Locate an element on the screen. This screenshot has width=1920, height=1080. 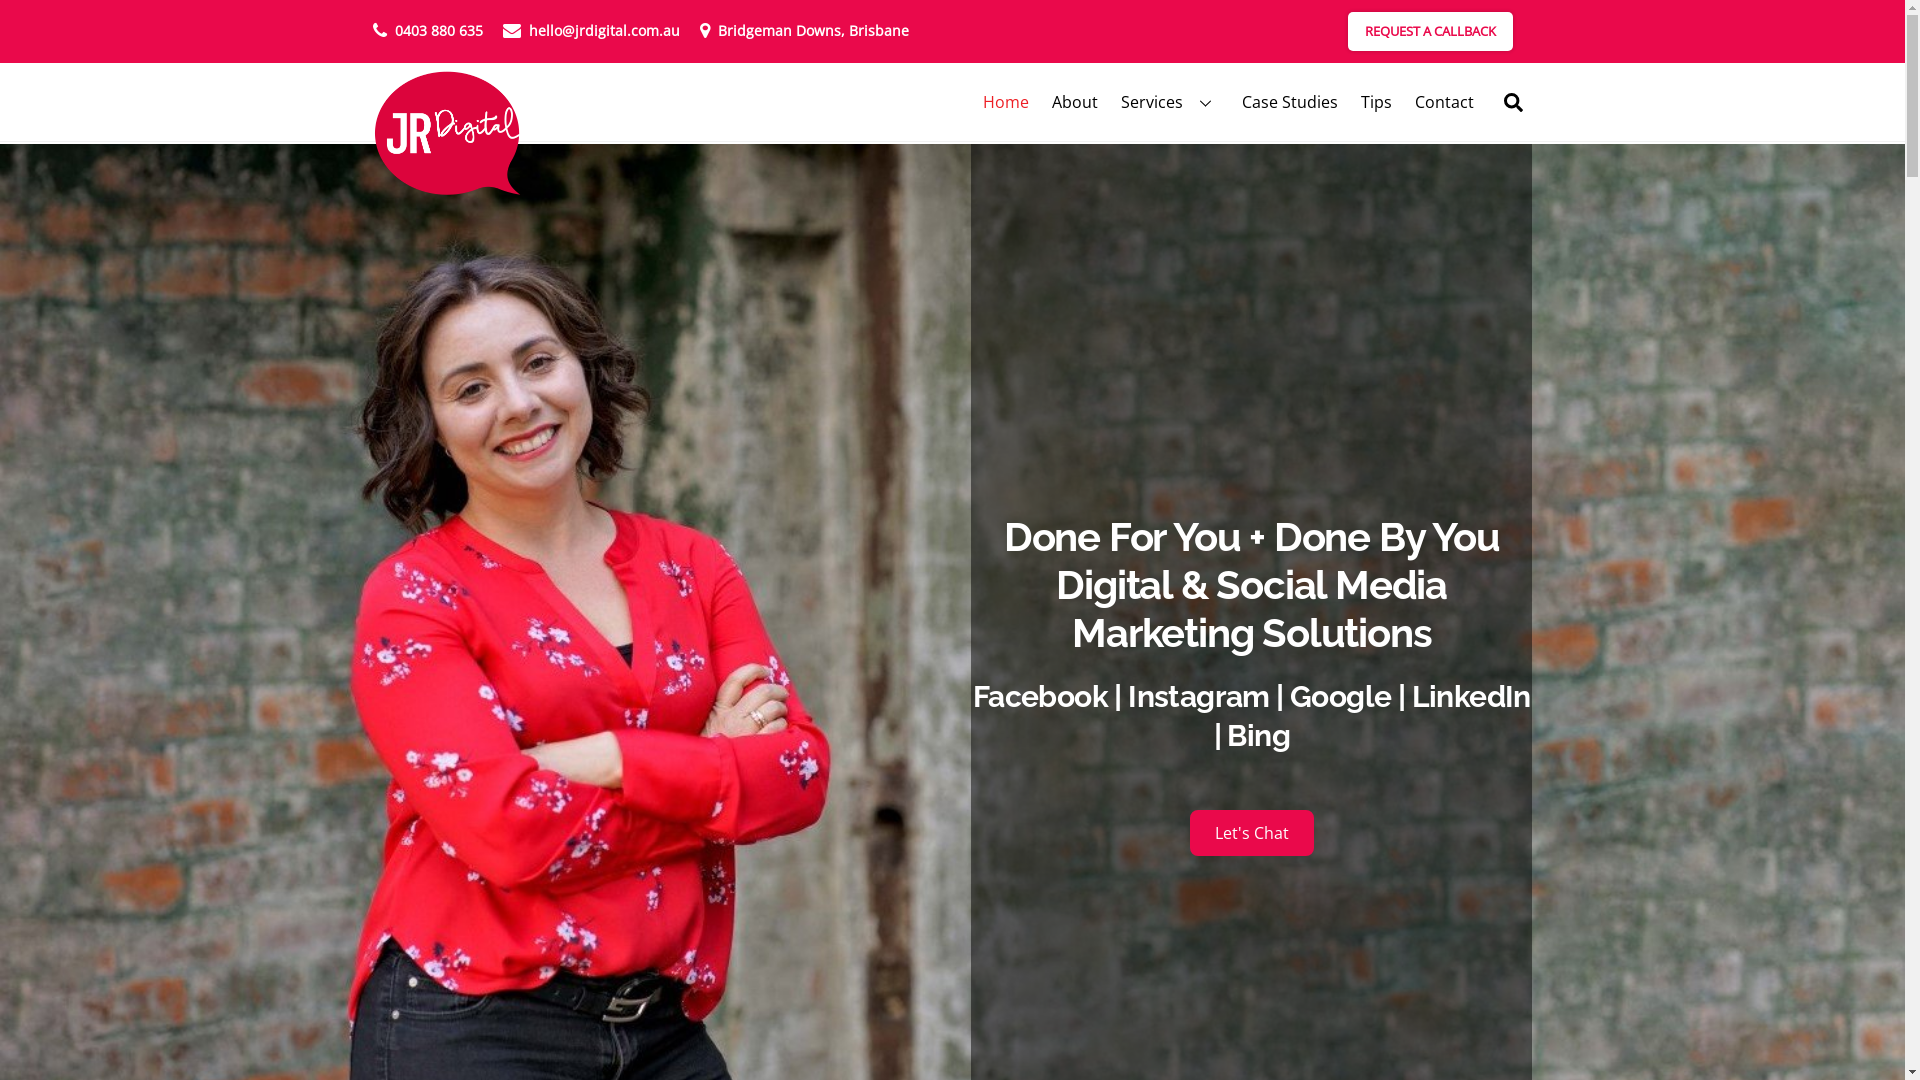
About is located at coordinates (1074, 102).